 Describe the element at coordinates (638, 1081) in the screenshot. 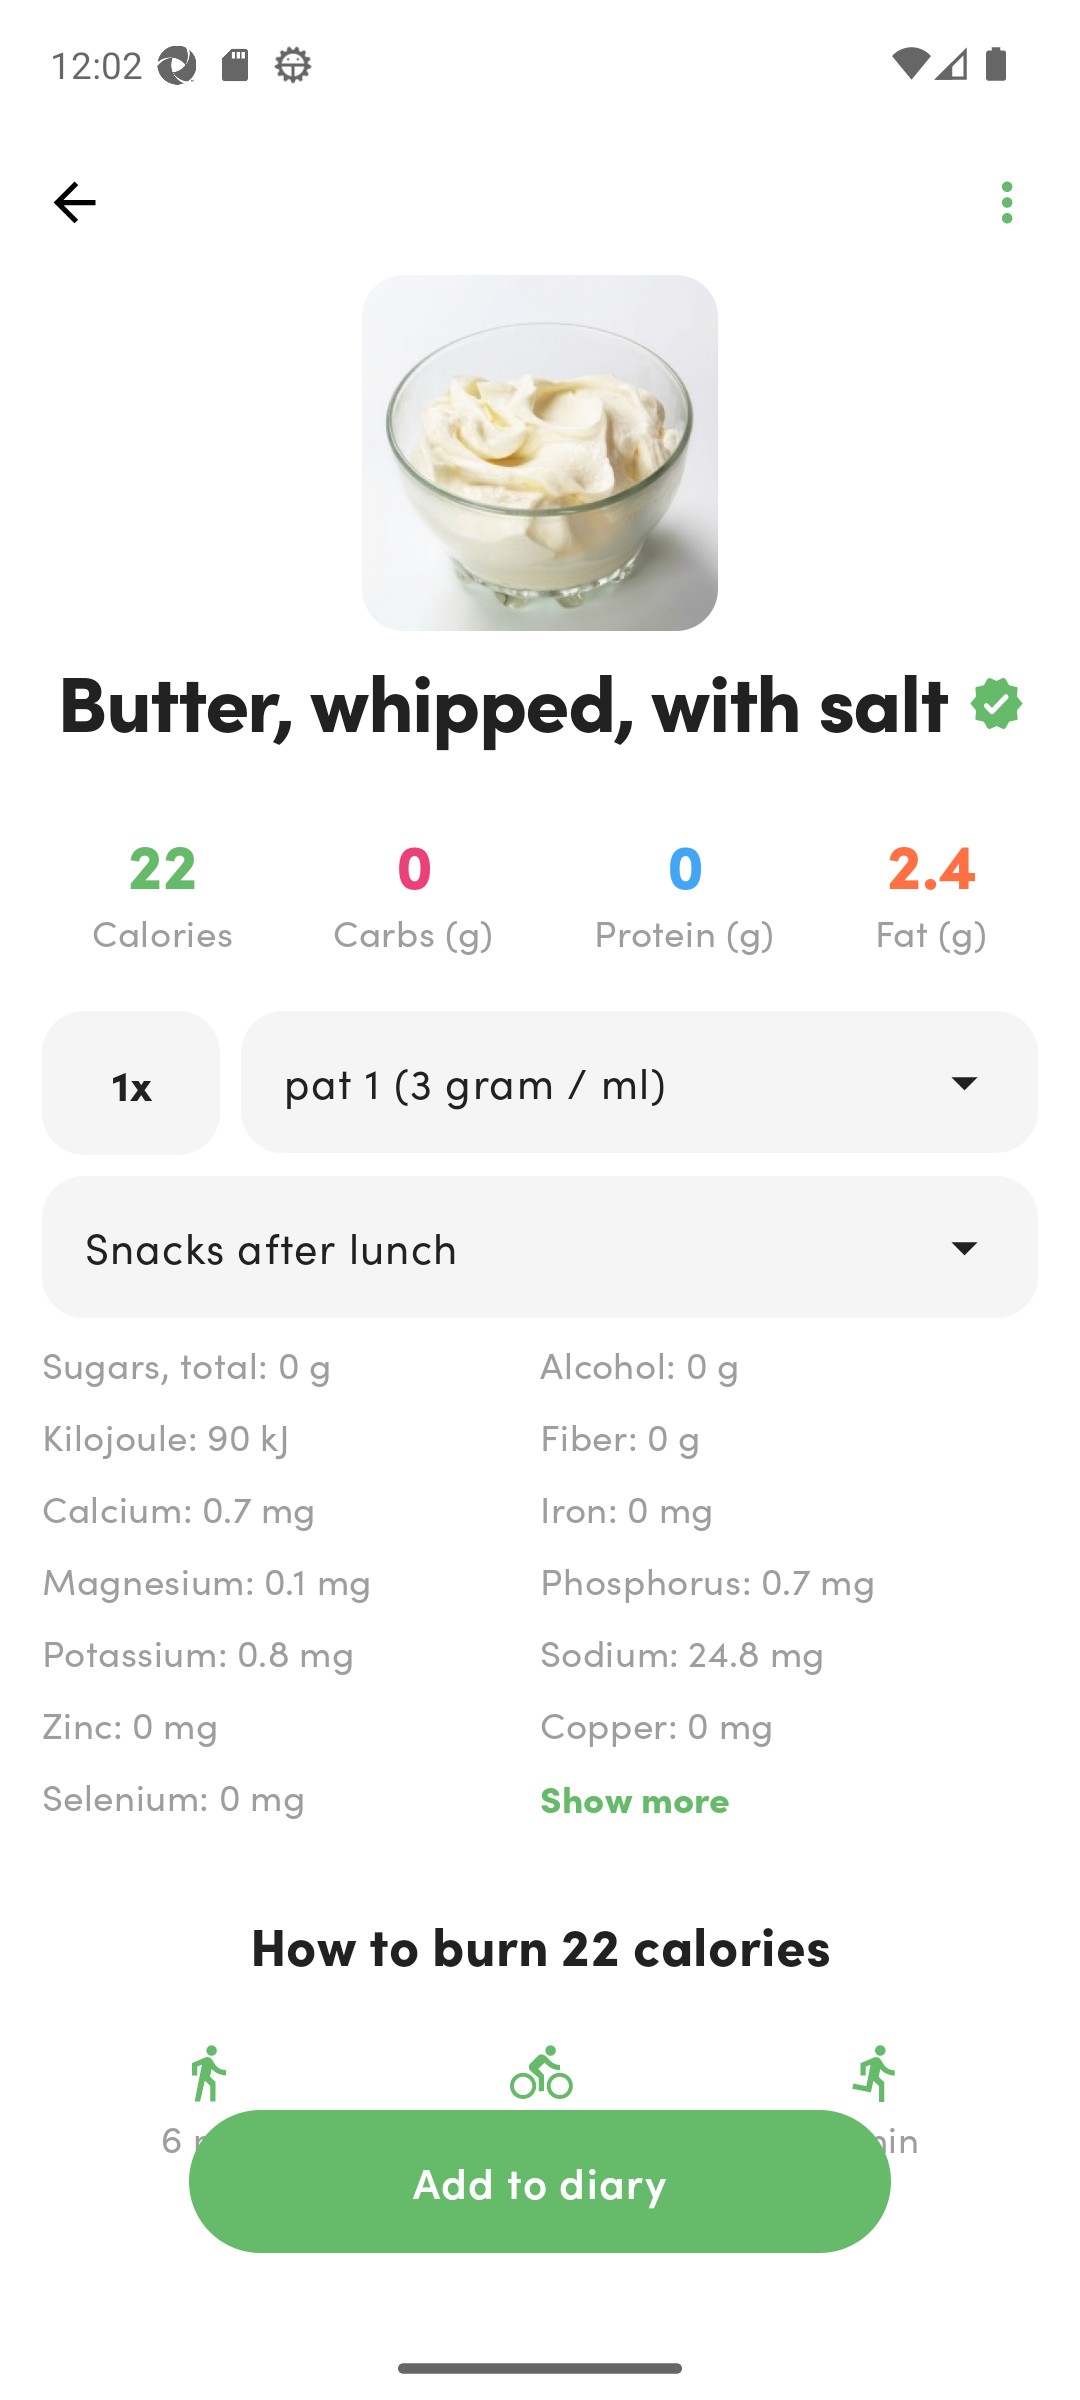

I see `drop_down pat 1 (3 gram / ml)` at that location.